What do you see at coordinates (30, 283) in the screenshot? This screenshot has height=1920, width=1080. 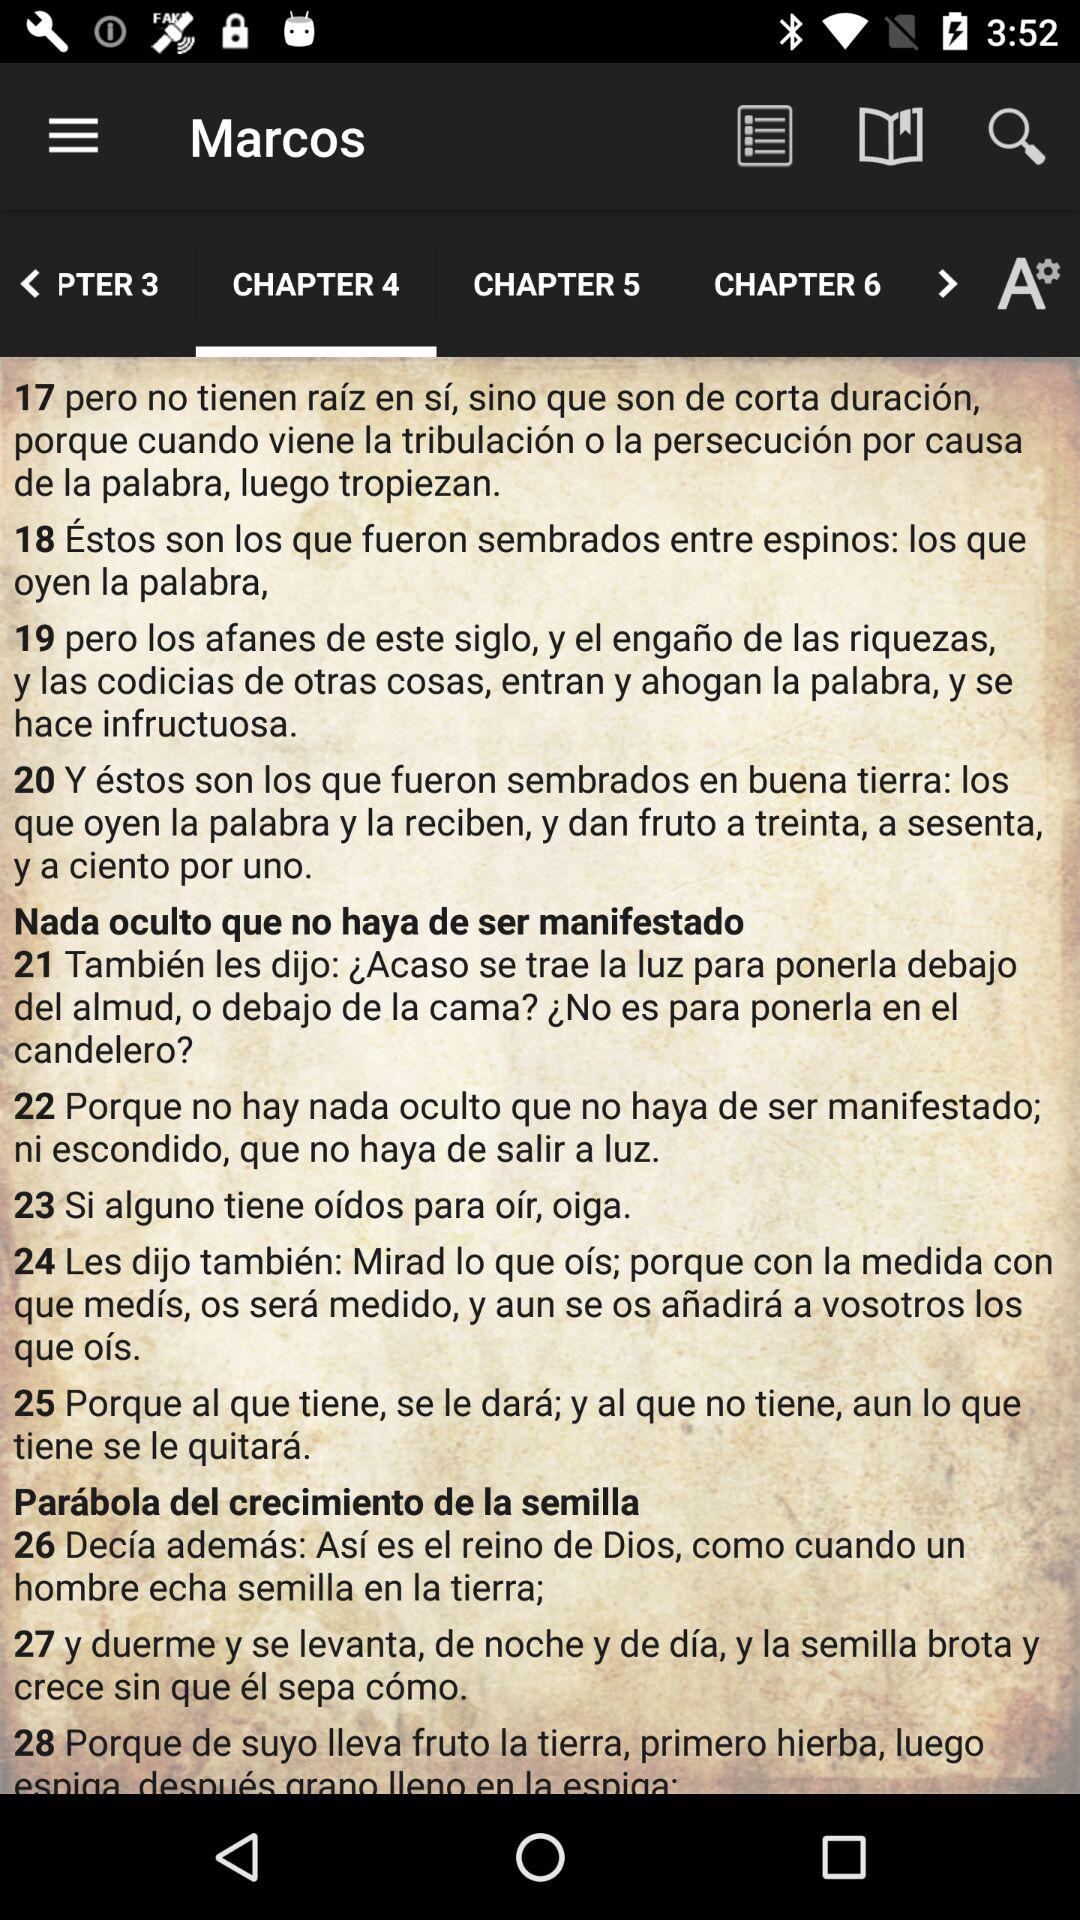 I see `select the icon above 17 pero no icon` at bounding box center [30, 283].